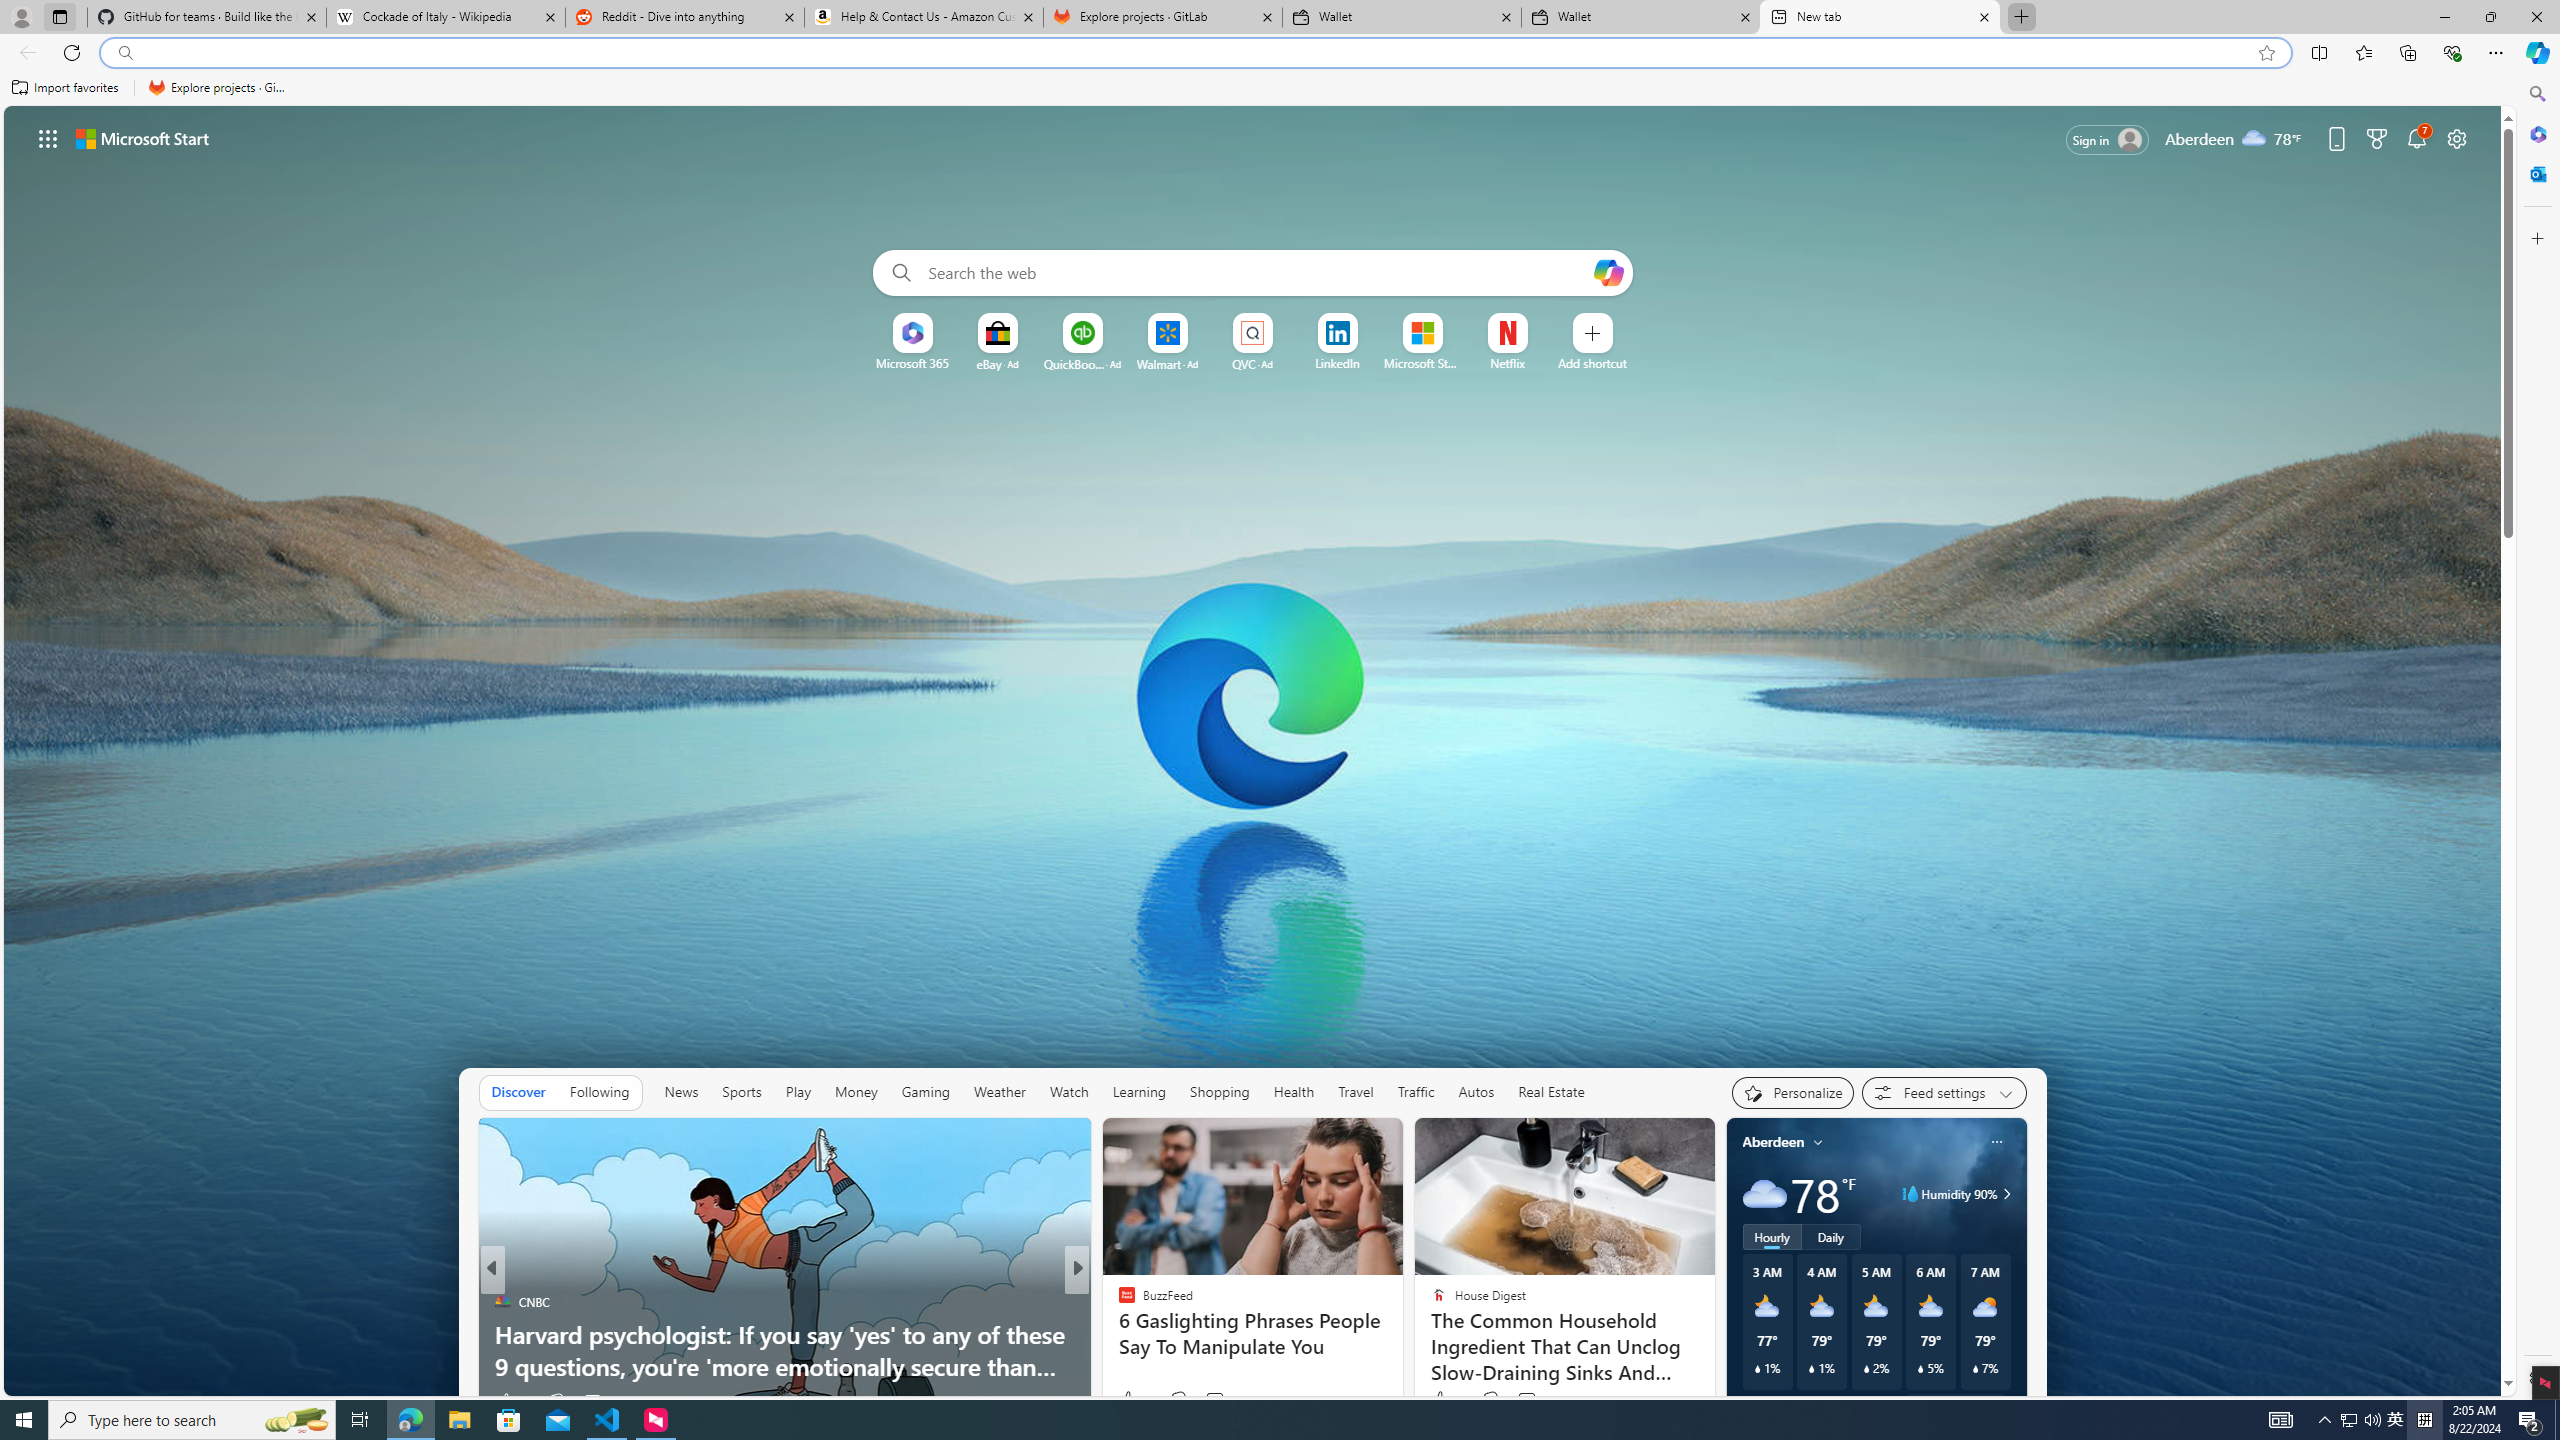 This screenshot has width=2560, height=1440. I want to click on Boeing faces another headwind after LATAM Airlines plunge, so click(1402, 1350).